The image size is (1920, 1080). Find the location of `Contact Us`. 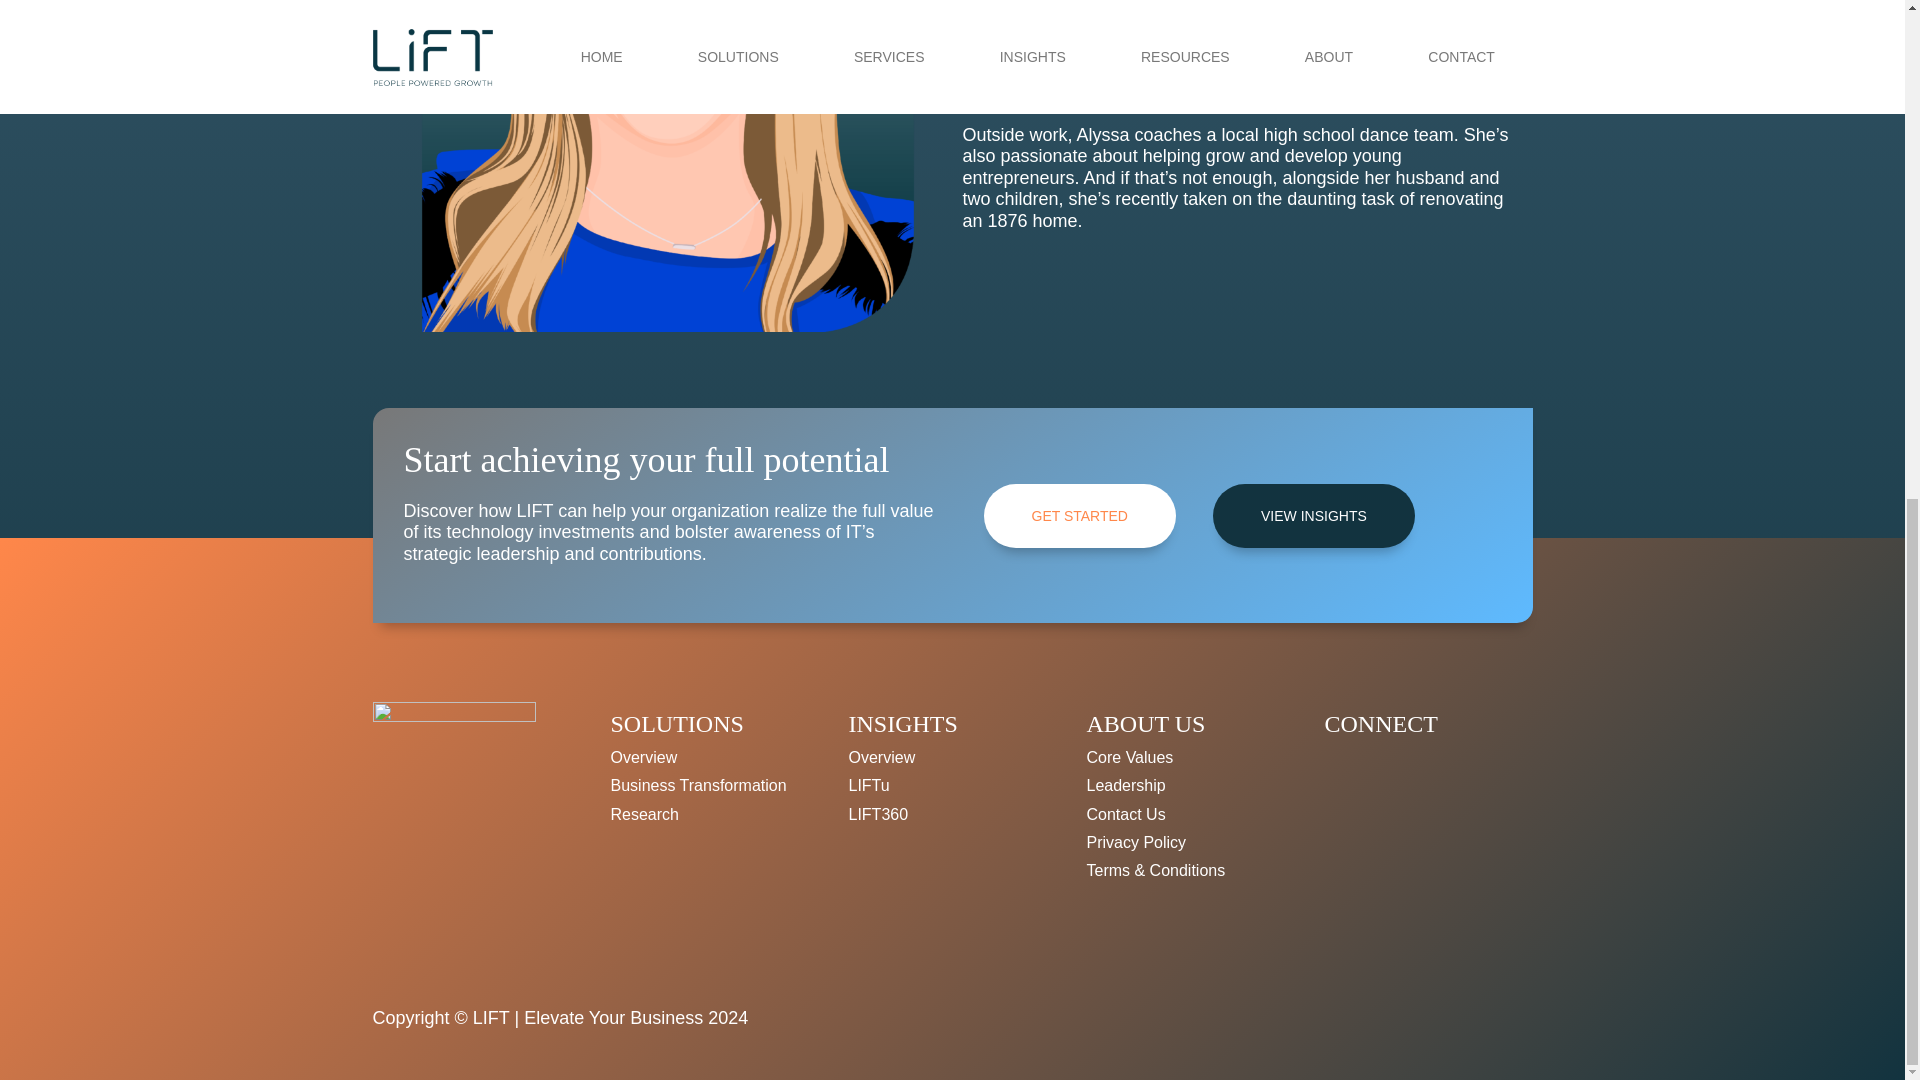

Contact Us is located at coordinates (1126, 814).